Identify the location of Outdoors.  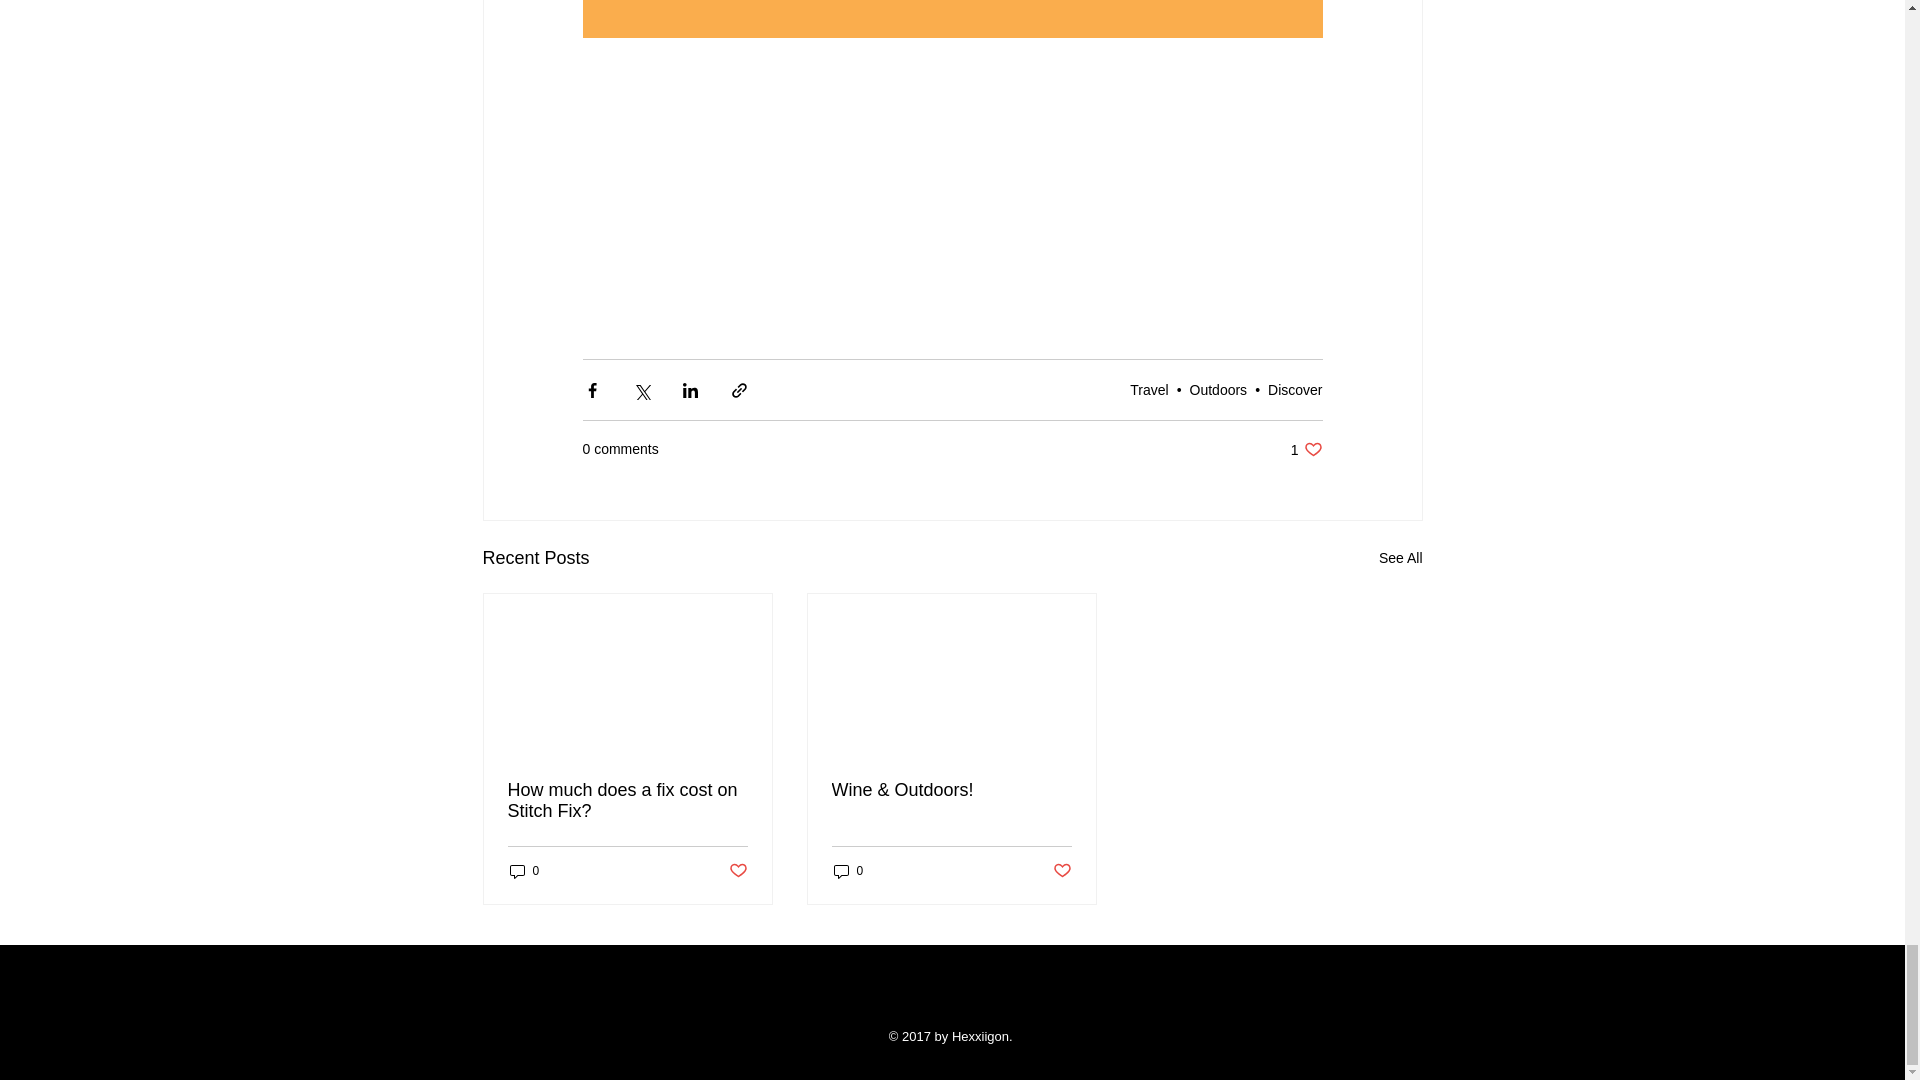
(1219, 390).